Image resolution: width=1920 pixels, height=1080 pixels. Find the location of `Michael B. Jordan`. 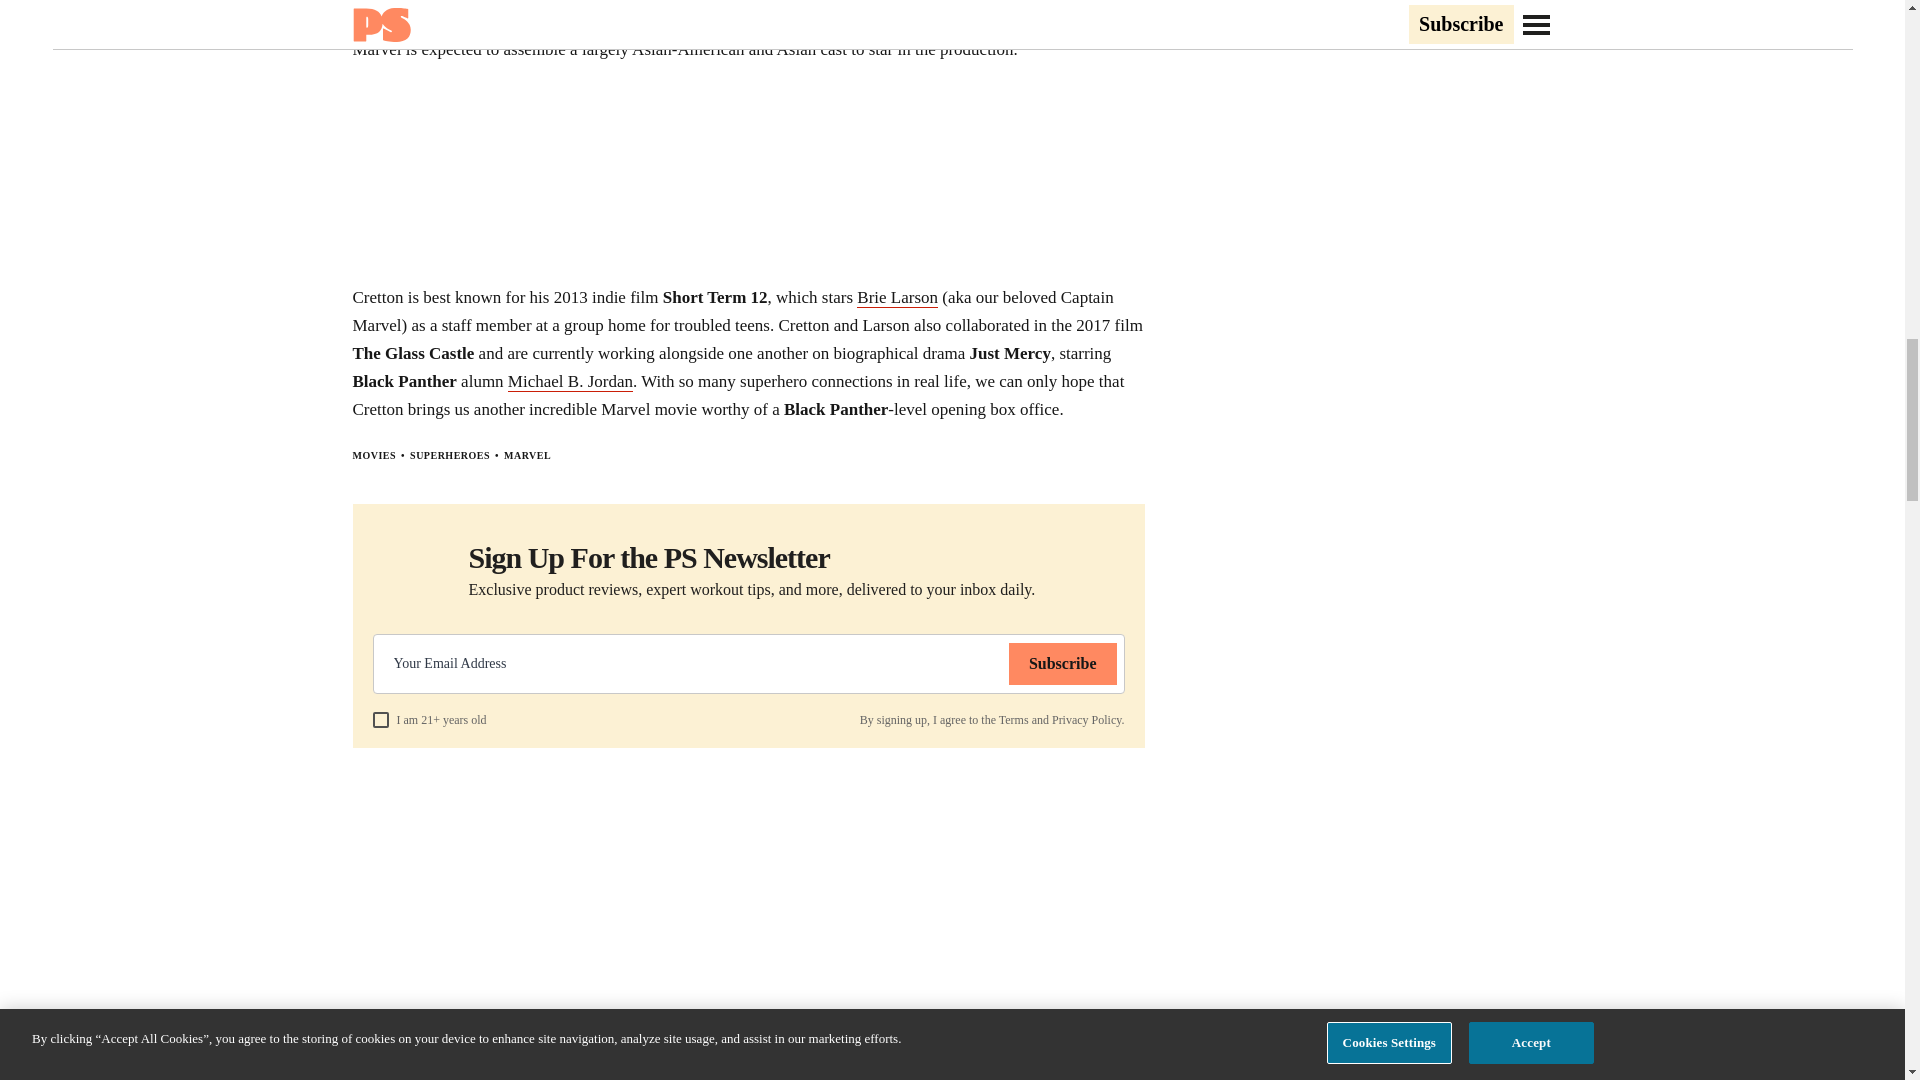

Michael B. Jordan is located at coordinates (570, 382).